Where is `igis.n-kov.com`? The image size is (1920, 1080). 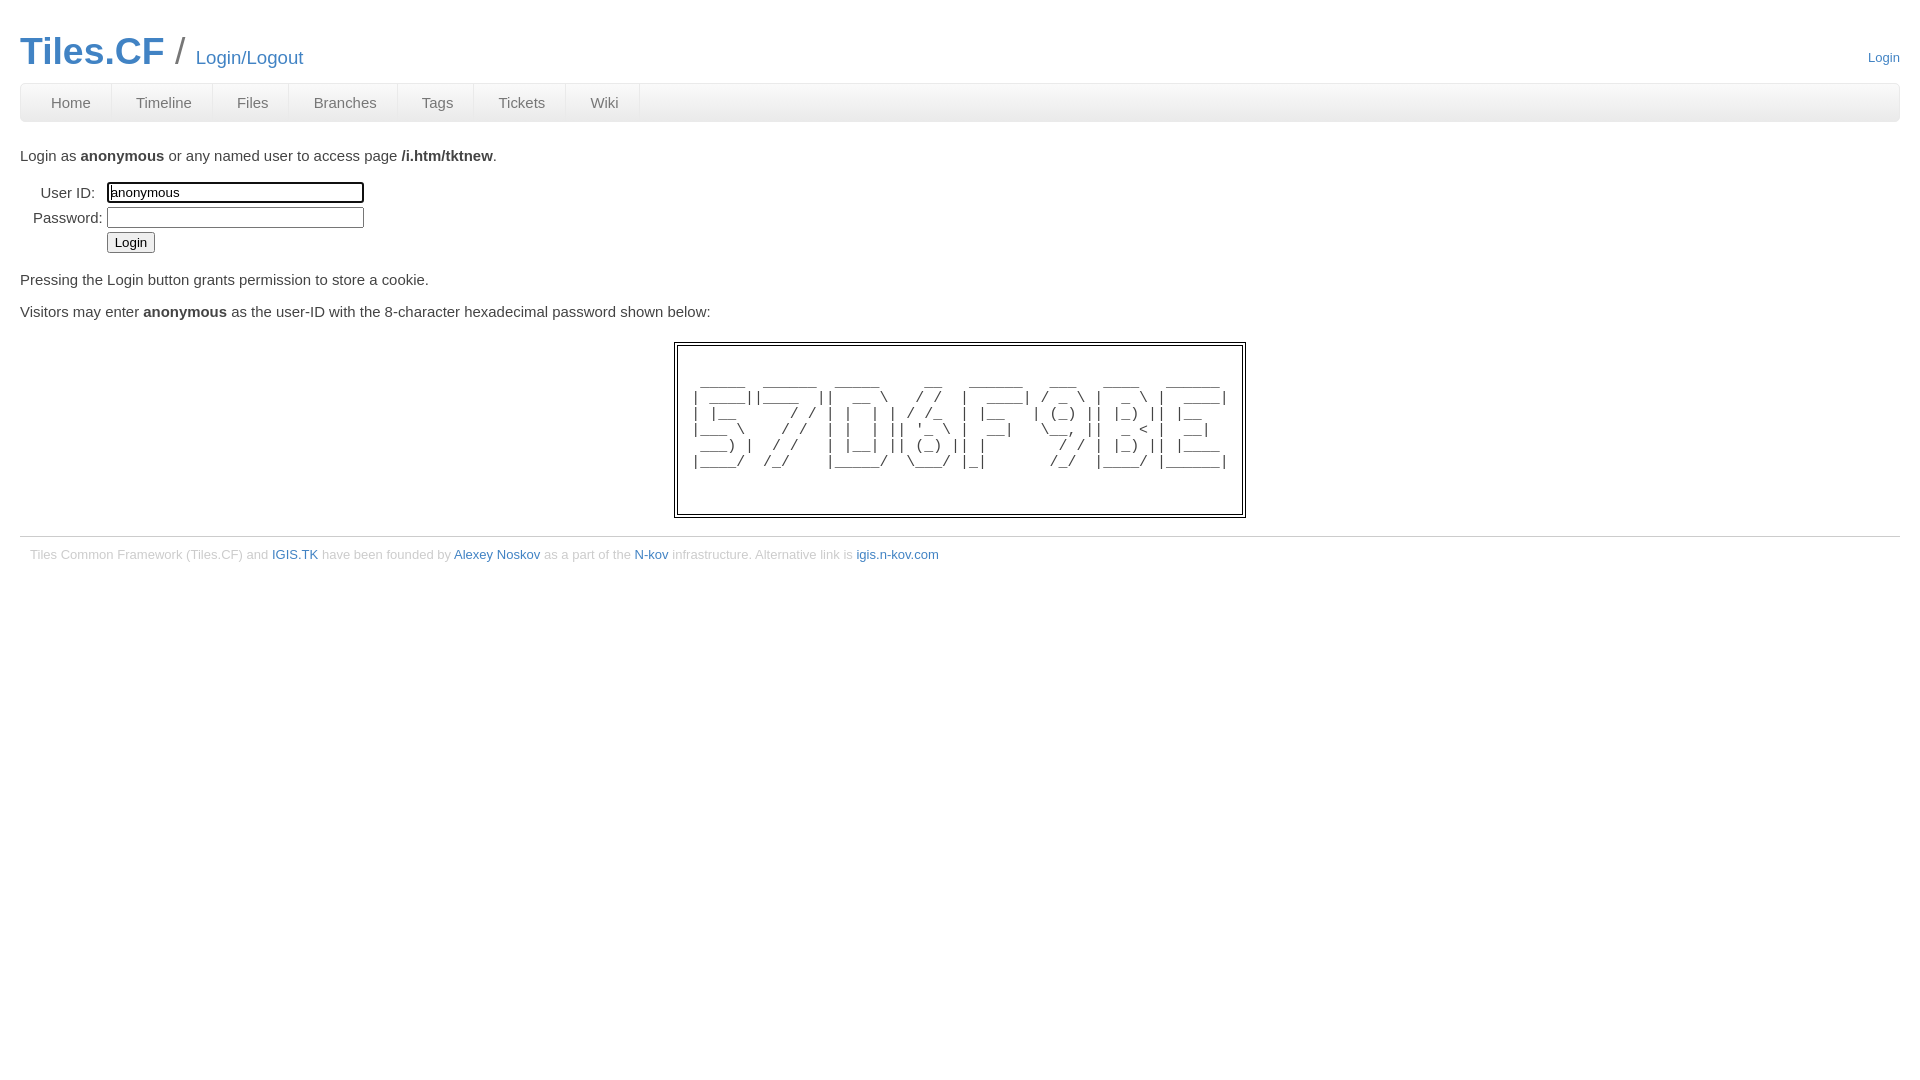
igis.n-kov.com is located at coordinates (897, 554).